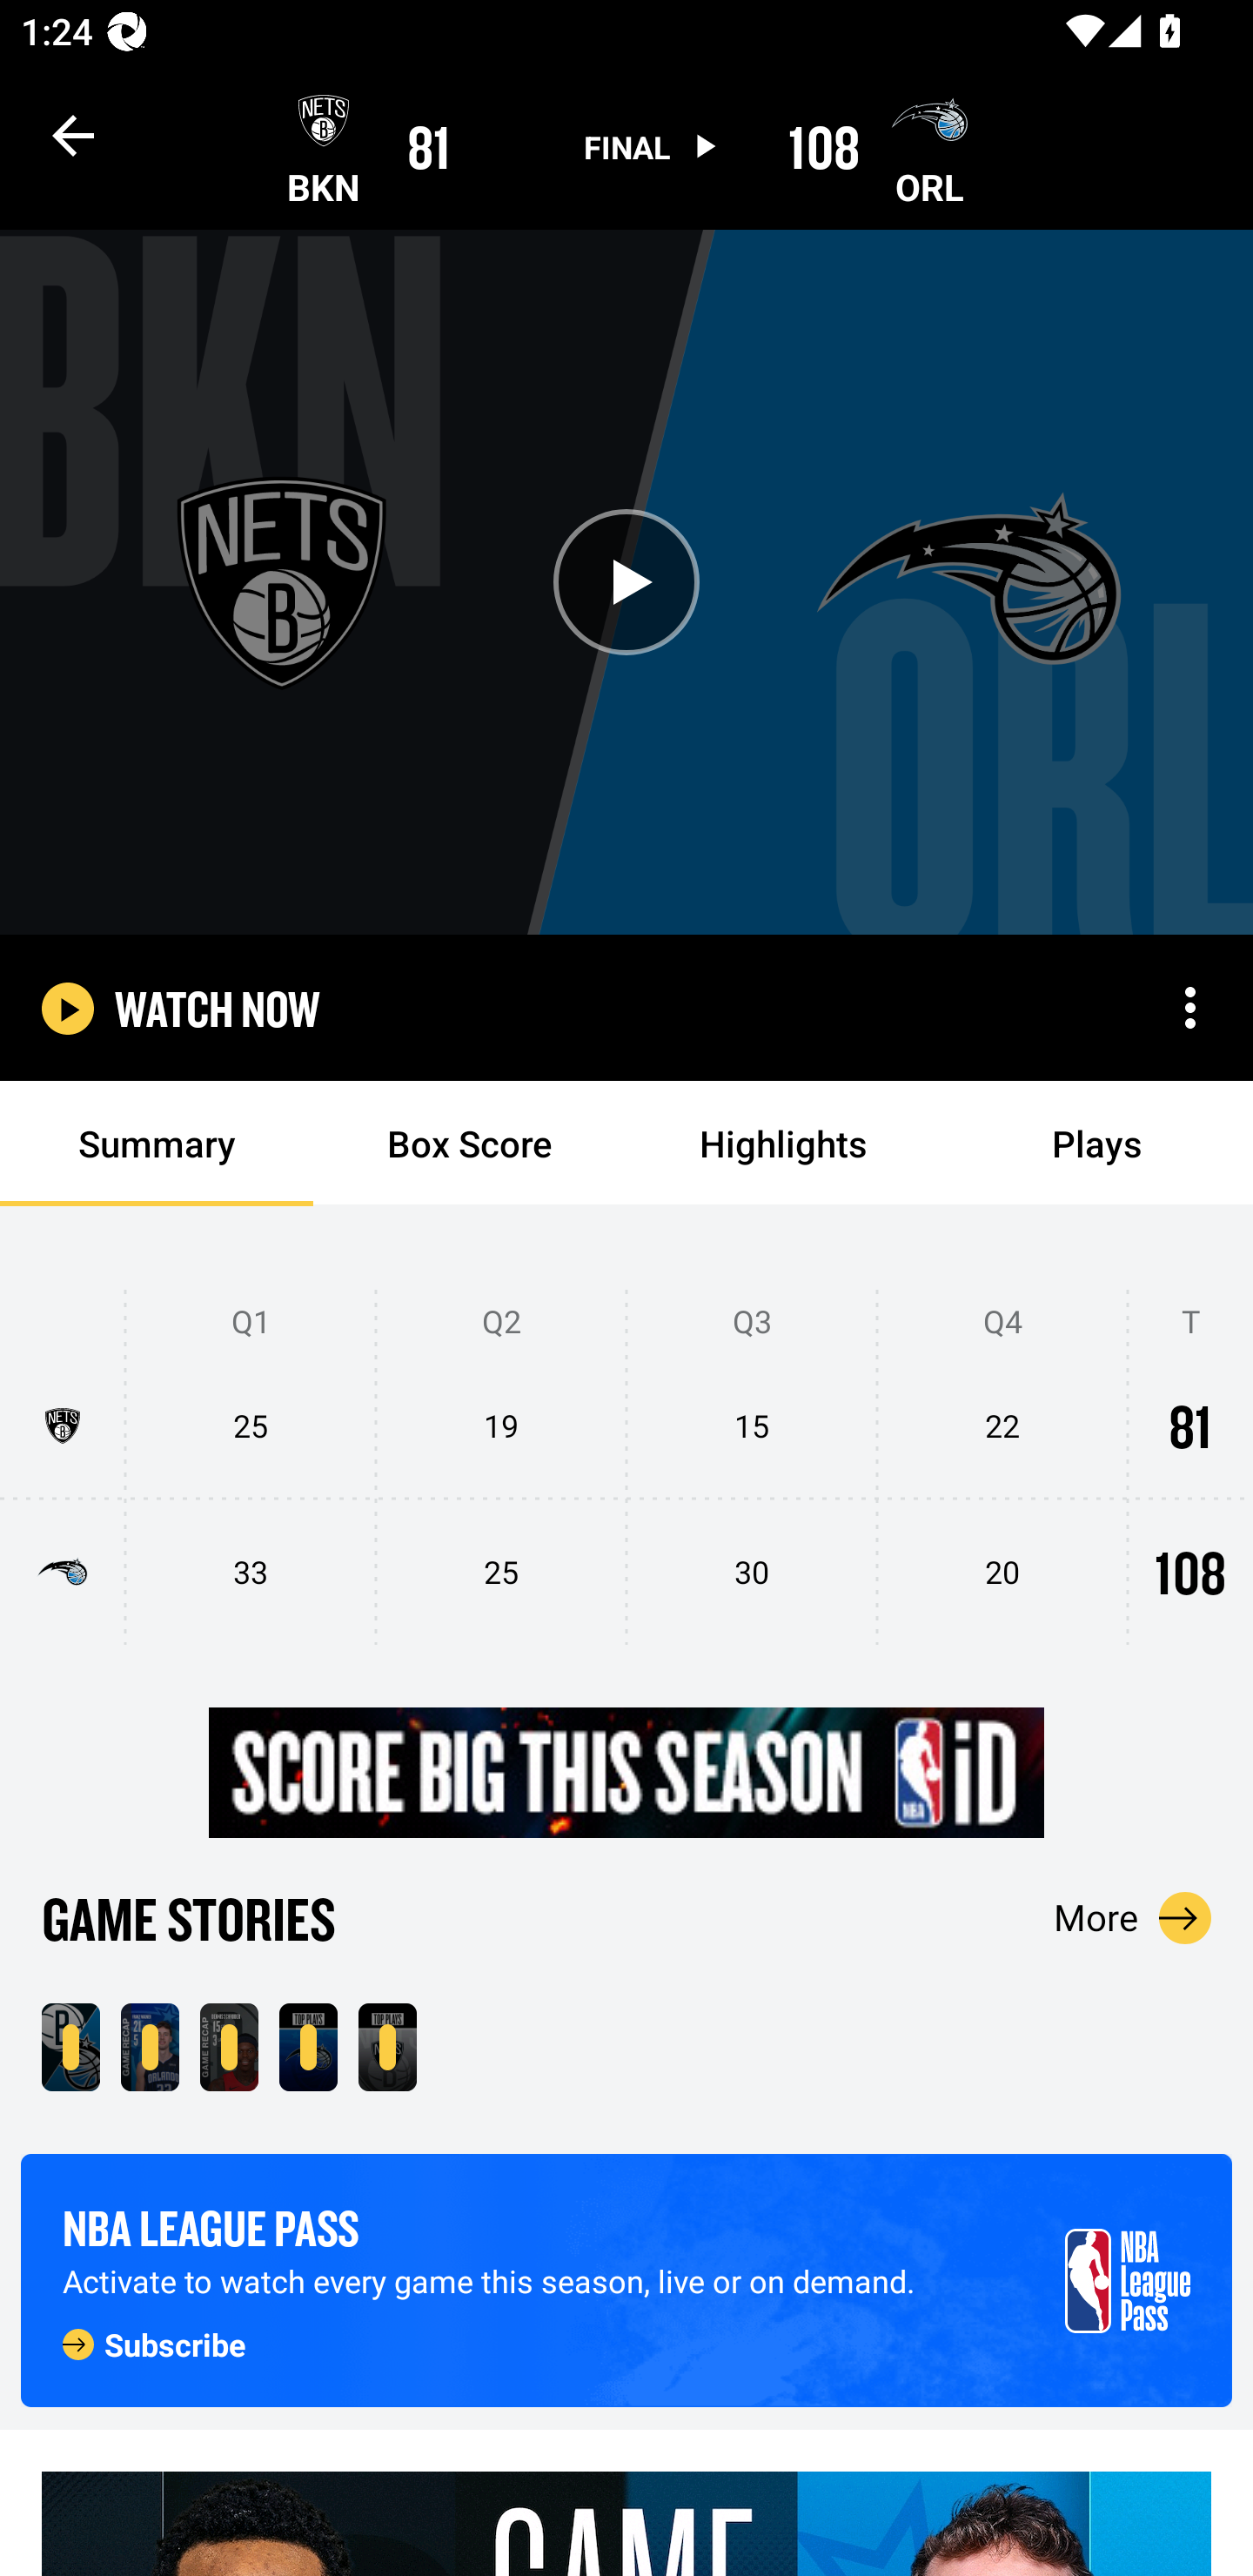  What do you see at coordinates (150, 2047) in the screenshot?
I see `NEW Highlights From Franz Wagner's 21-Point Game` at bounding box center [150, 2047].